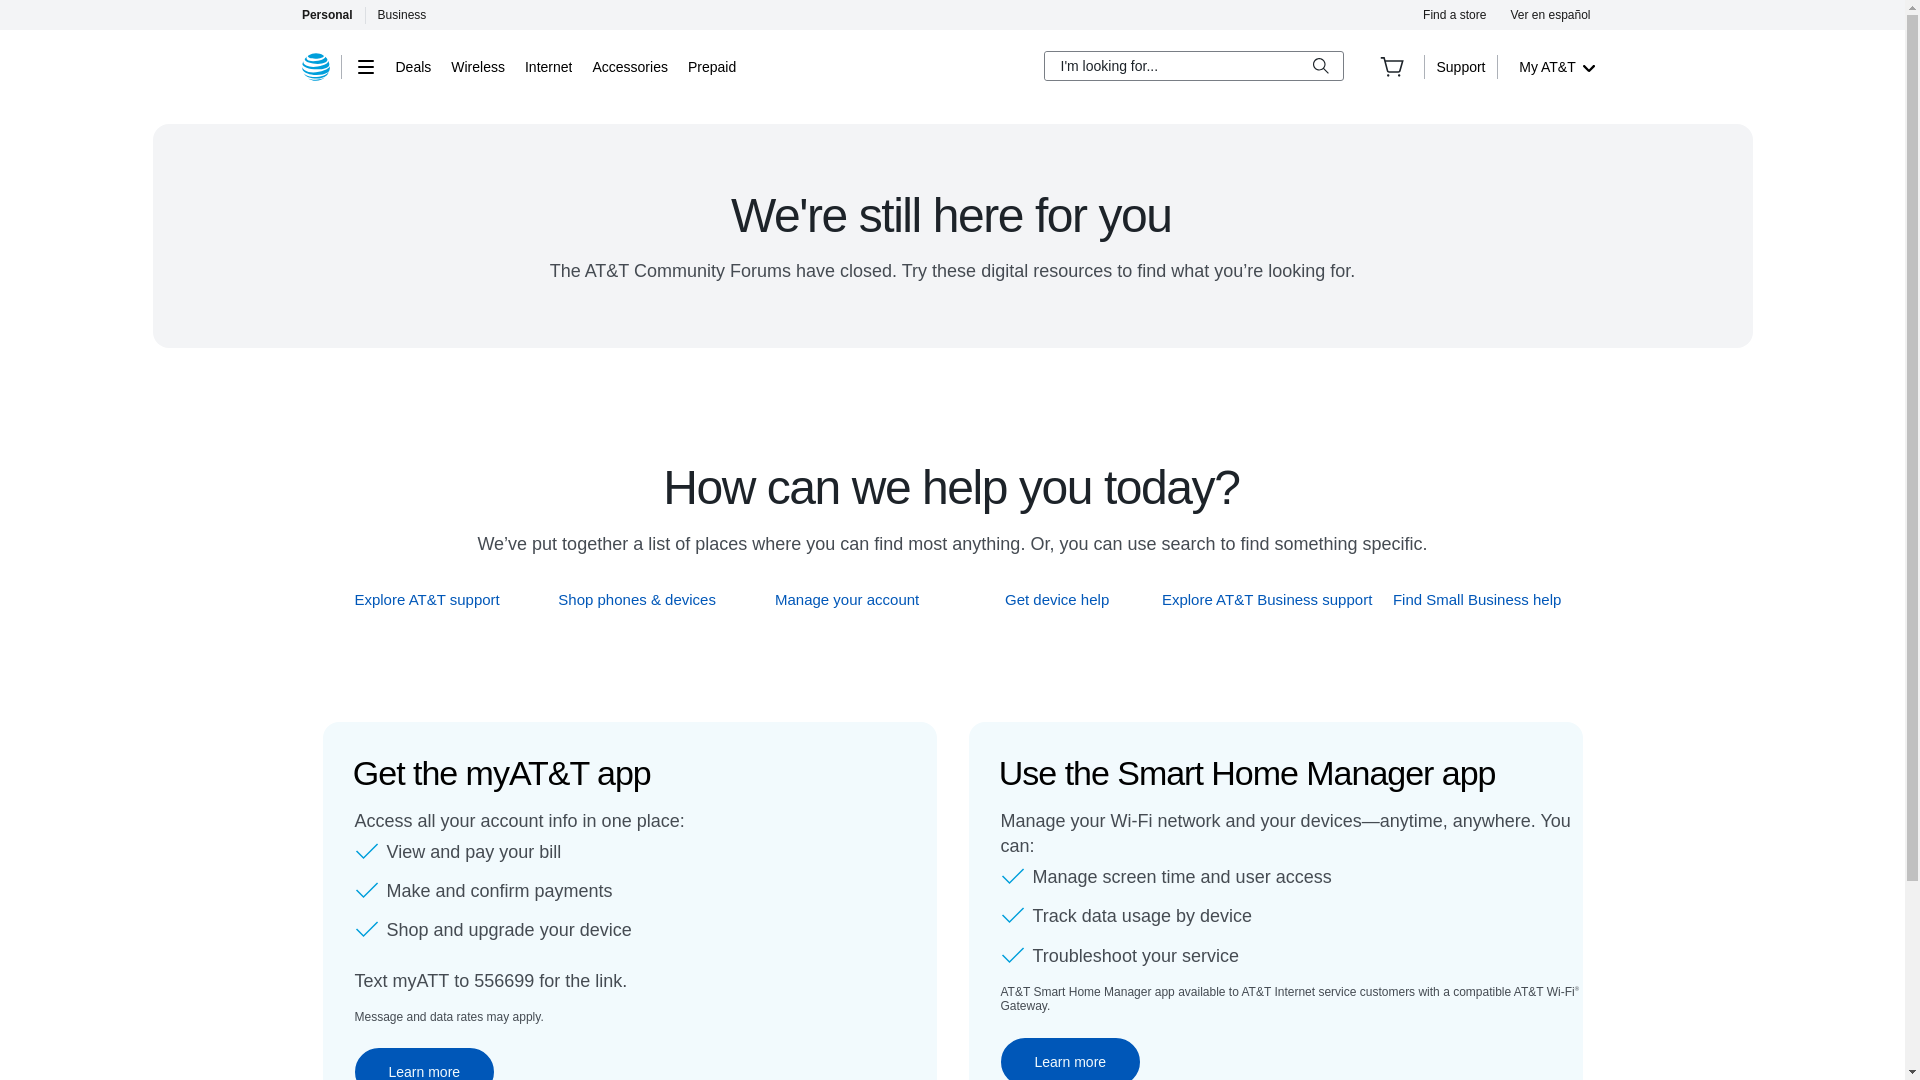 The height and width of the screenshot is (1080, 1920). I want to click on Learn more, so click(1070, 1058).